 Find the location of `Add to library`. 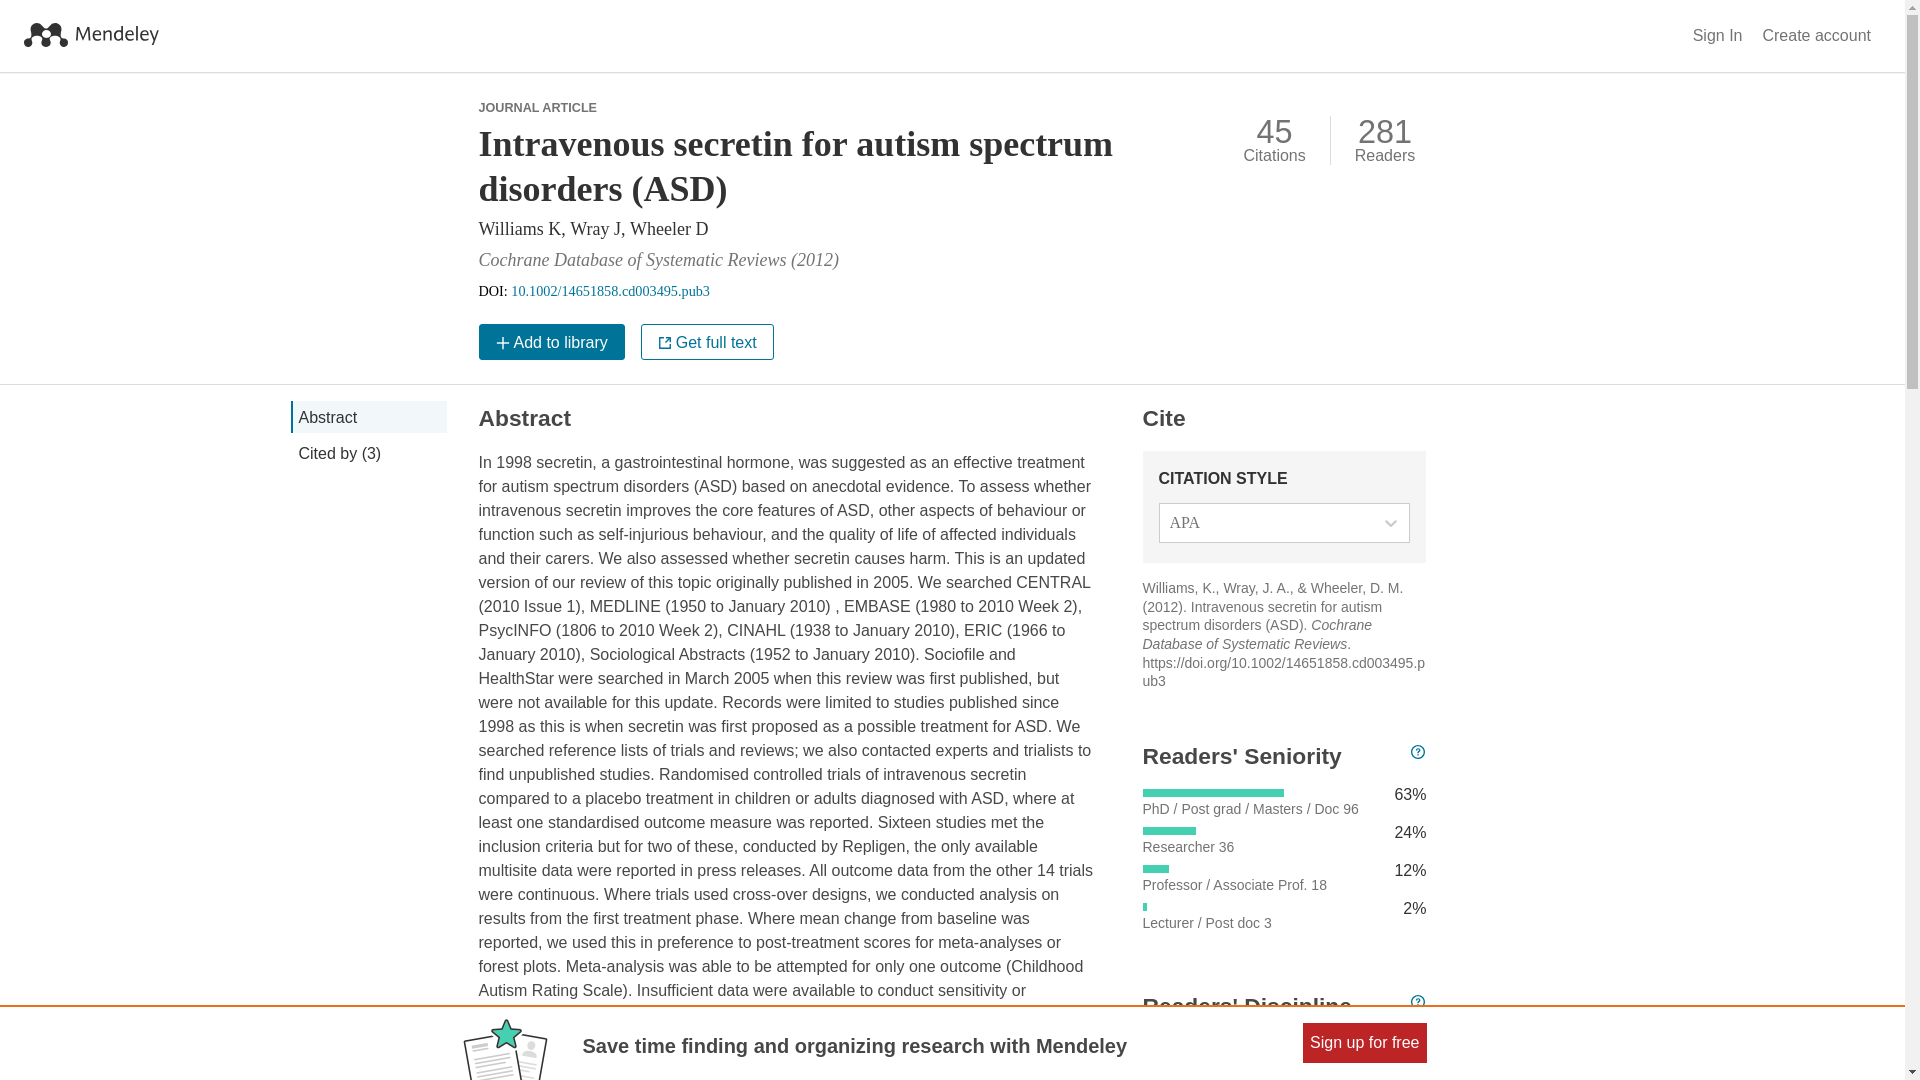

Add to library is located at coordinates (551, 342).